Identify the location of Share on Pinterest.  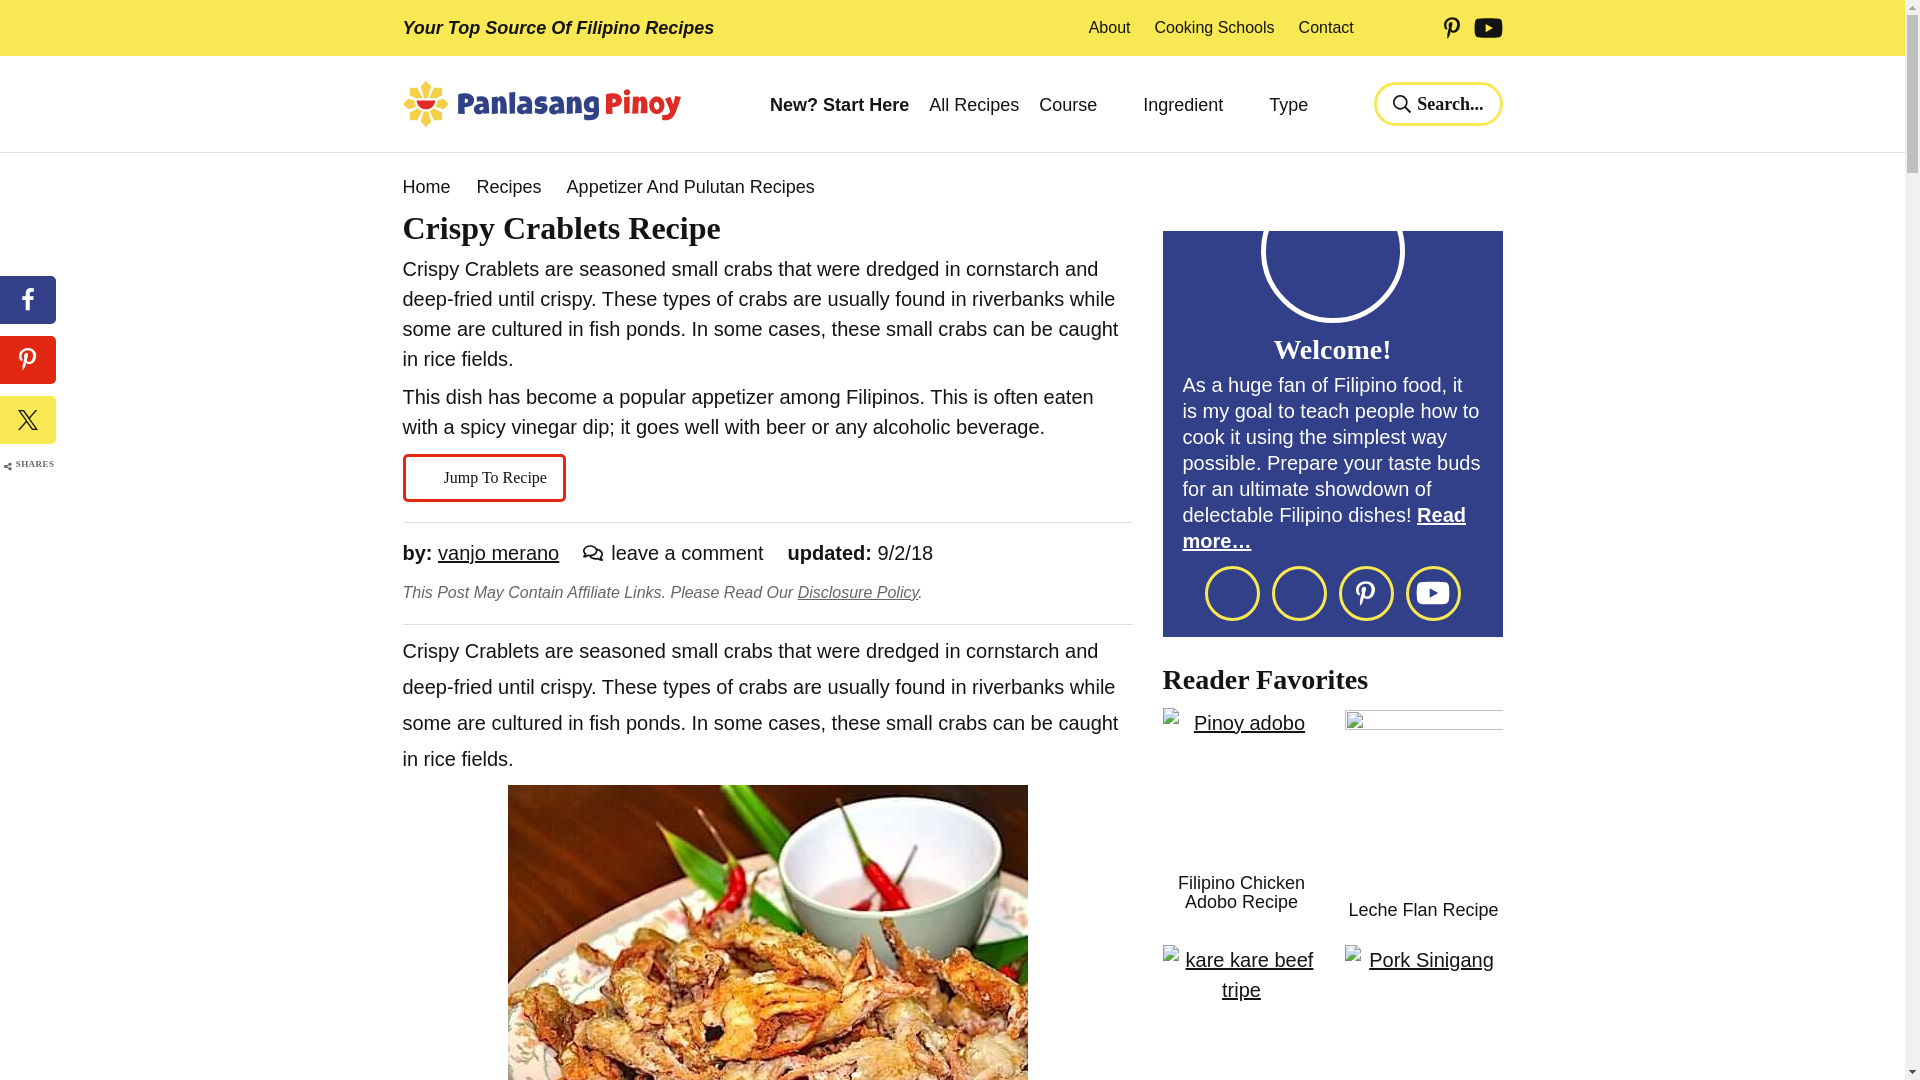
(28, 360).